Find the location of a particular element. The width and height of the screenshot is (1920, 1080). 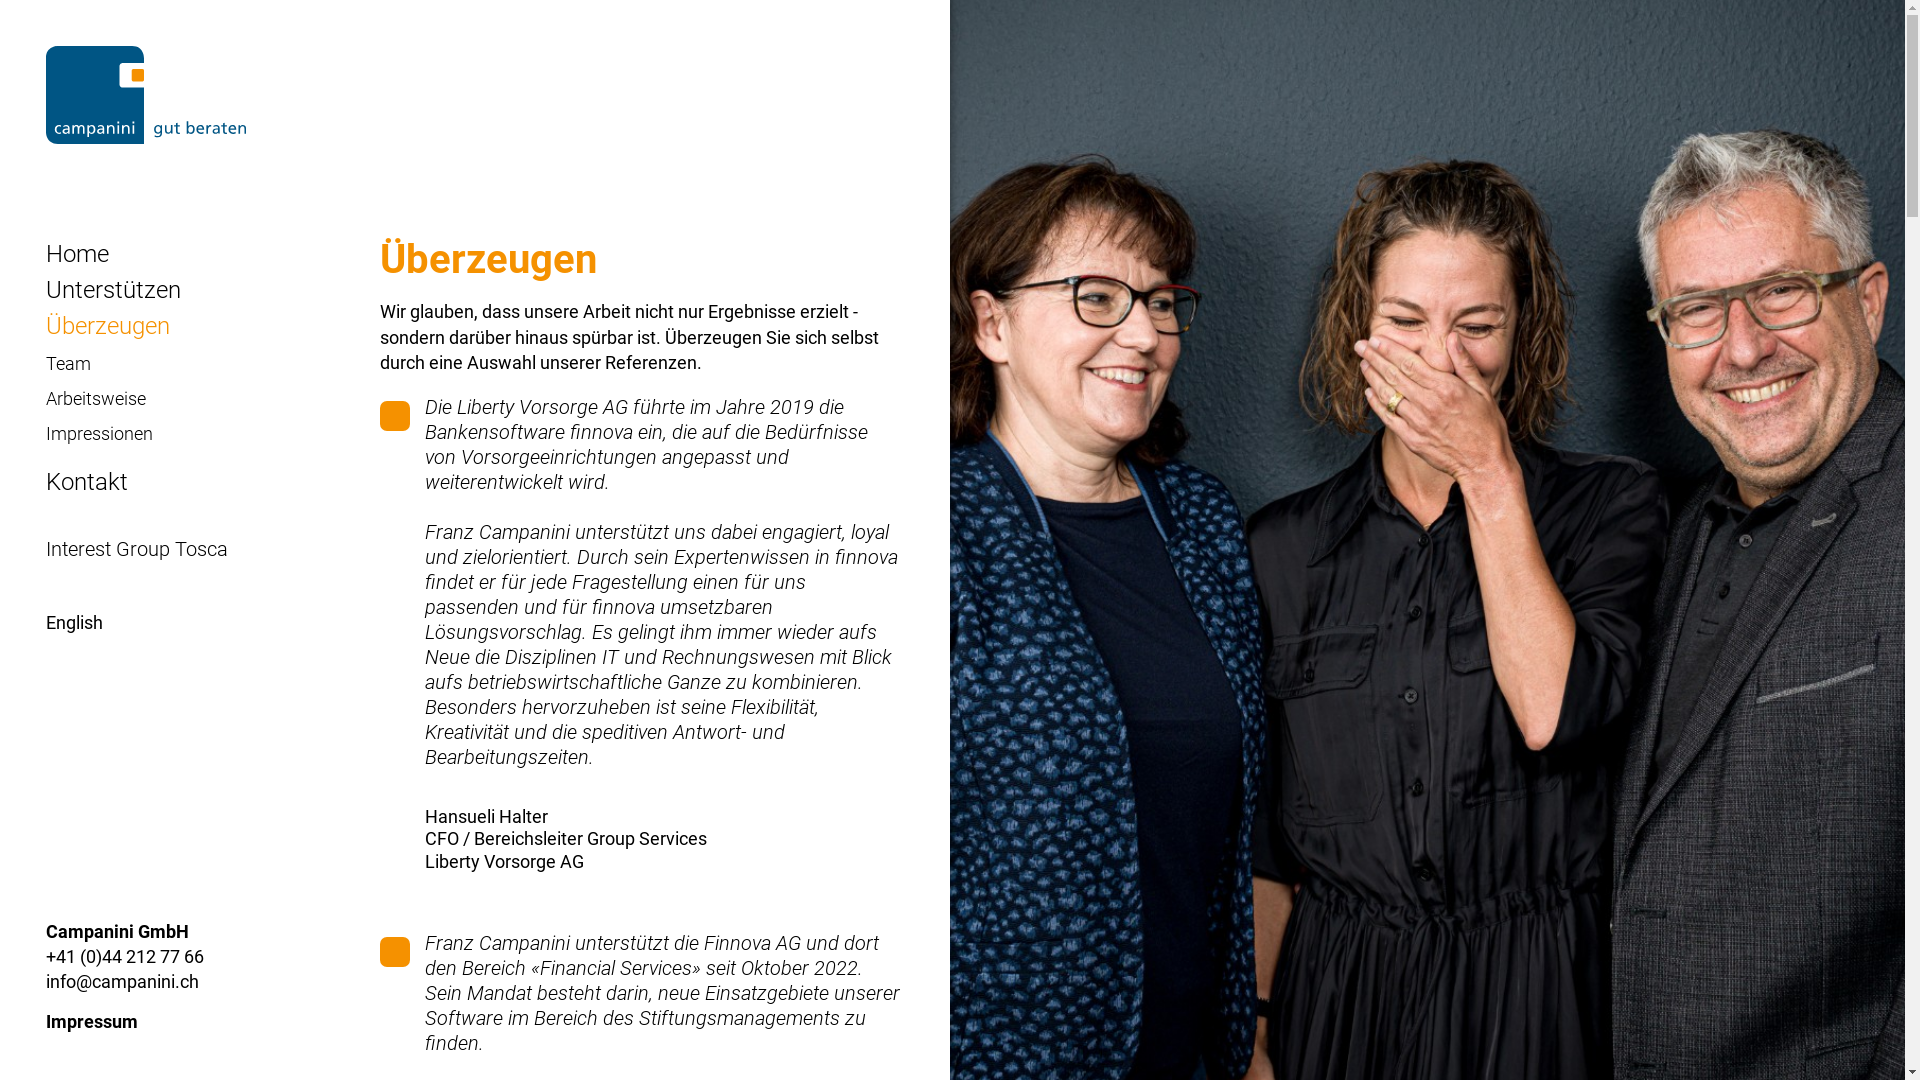

Arbeitsweise is located at coordinates (111, 398).